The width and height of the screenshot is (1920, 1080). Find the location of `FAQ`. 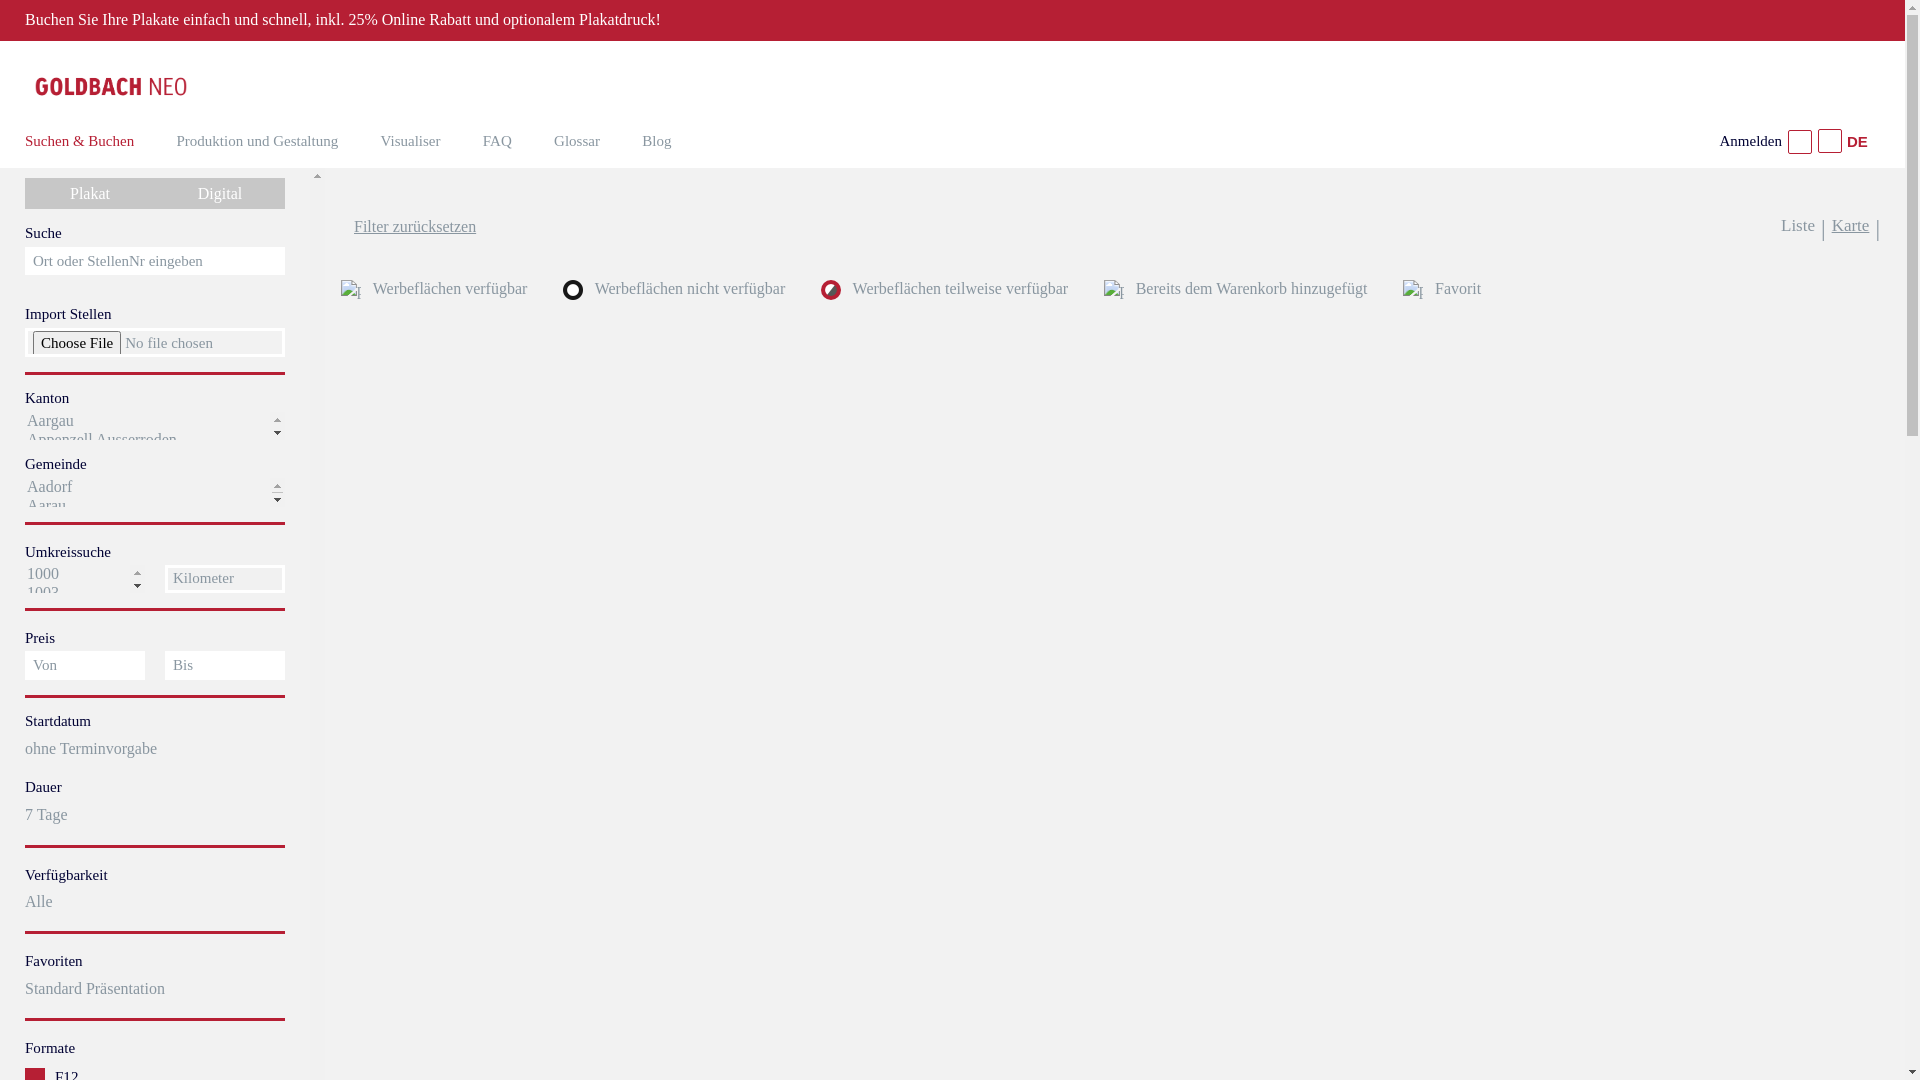

FAQ is located at coordinates (498, 141).